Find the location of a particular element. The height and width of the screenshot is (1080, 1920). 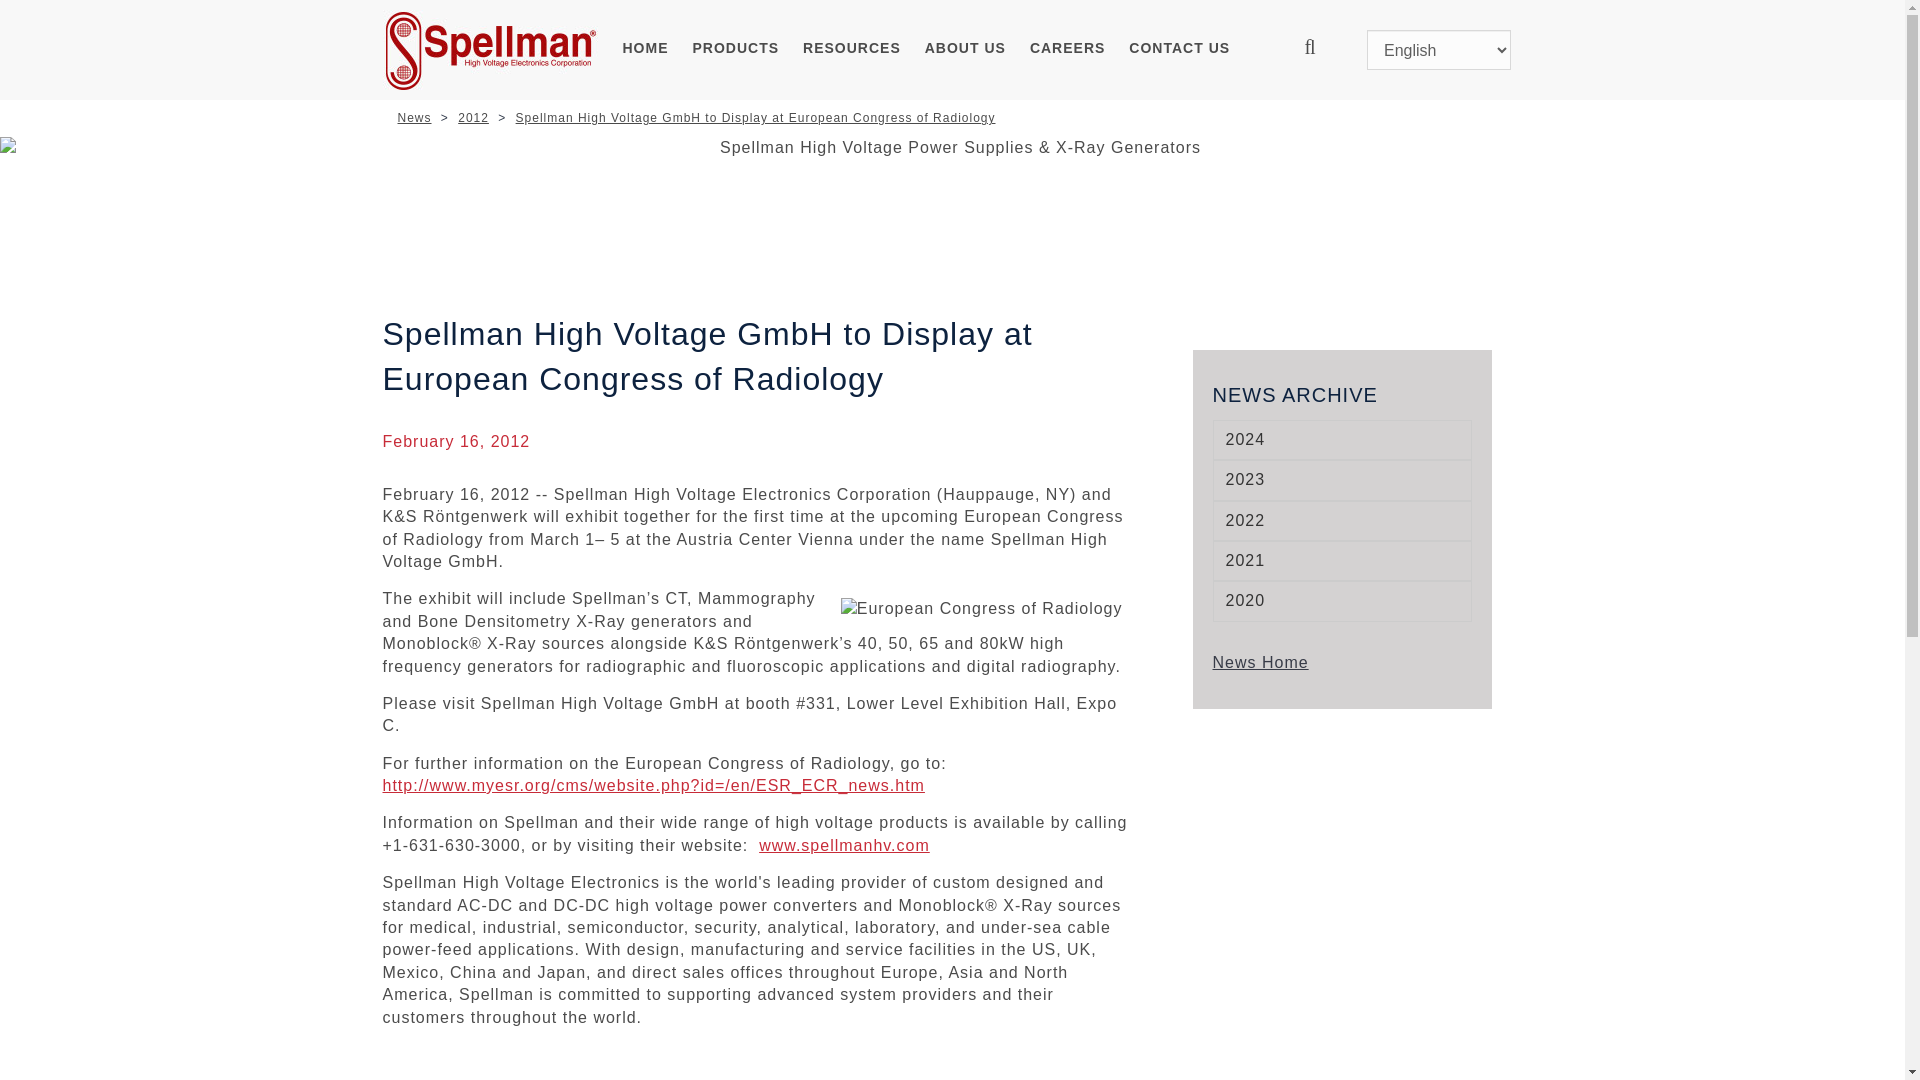

2021 is located at coordinates (1342, 561).